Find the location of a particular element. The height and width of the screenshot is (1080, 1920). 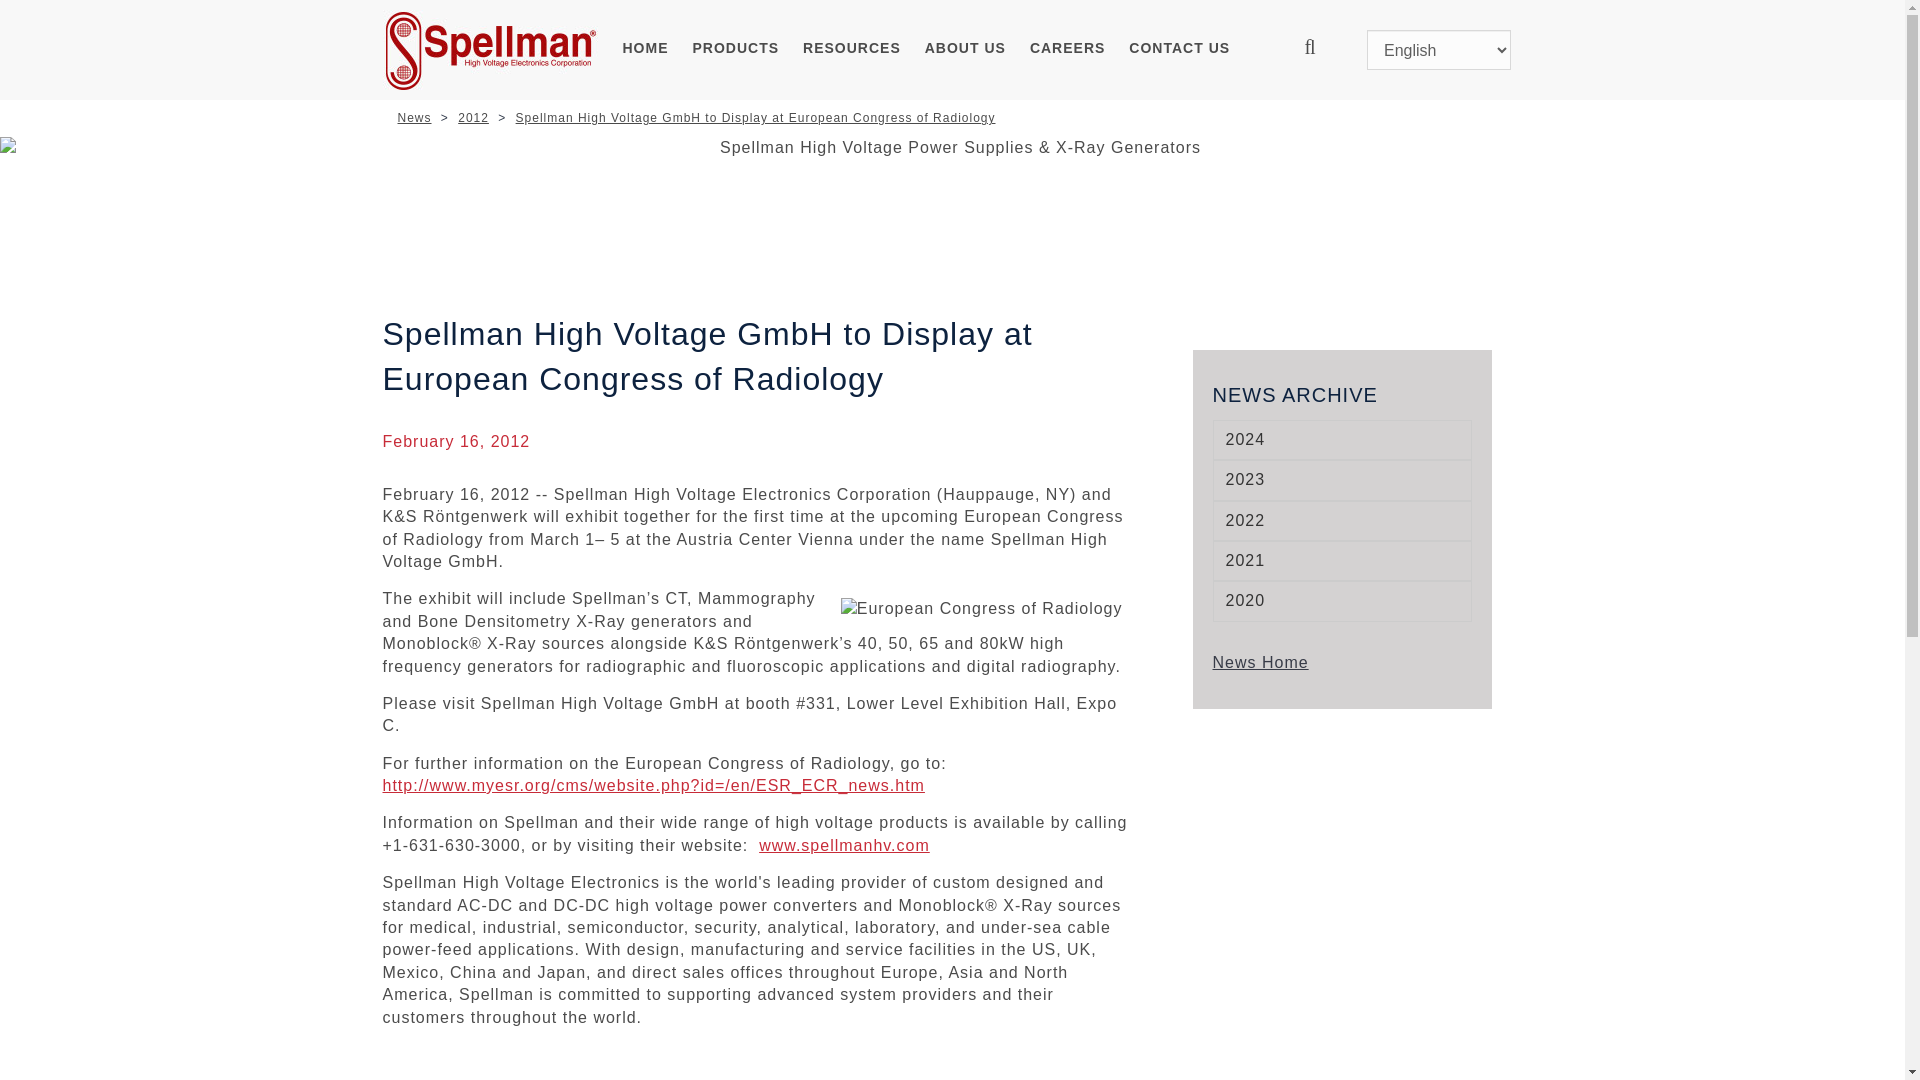

2021 is located at coordinates (1342, 561).